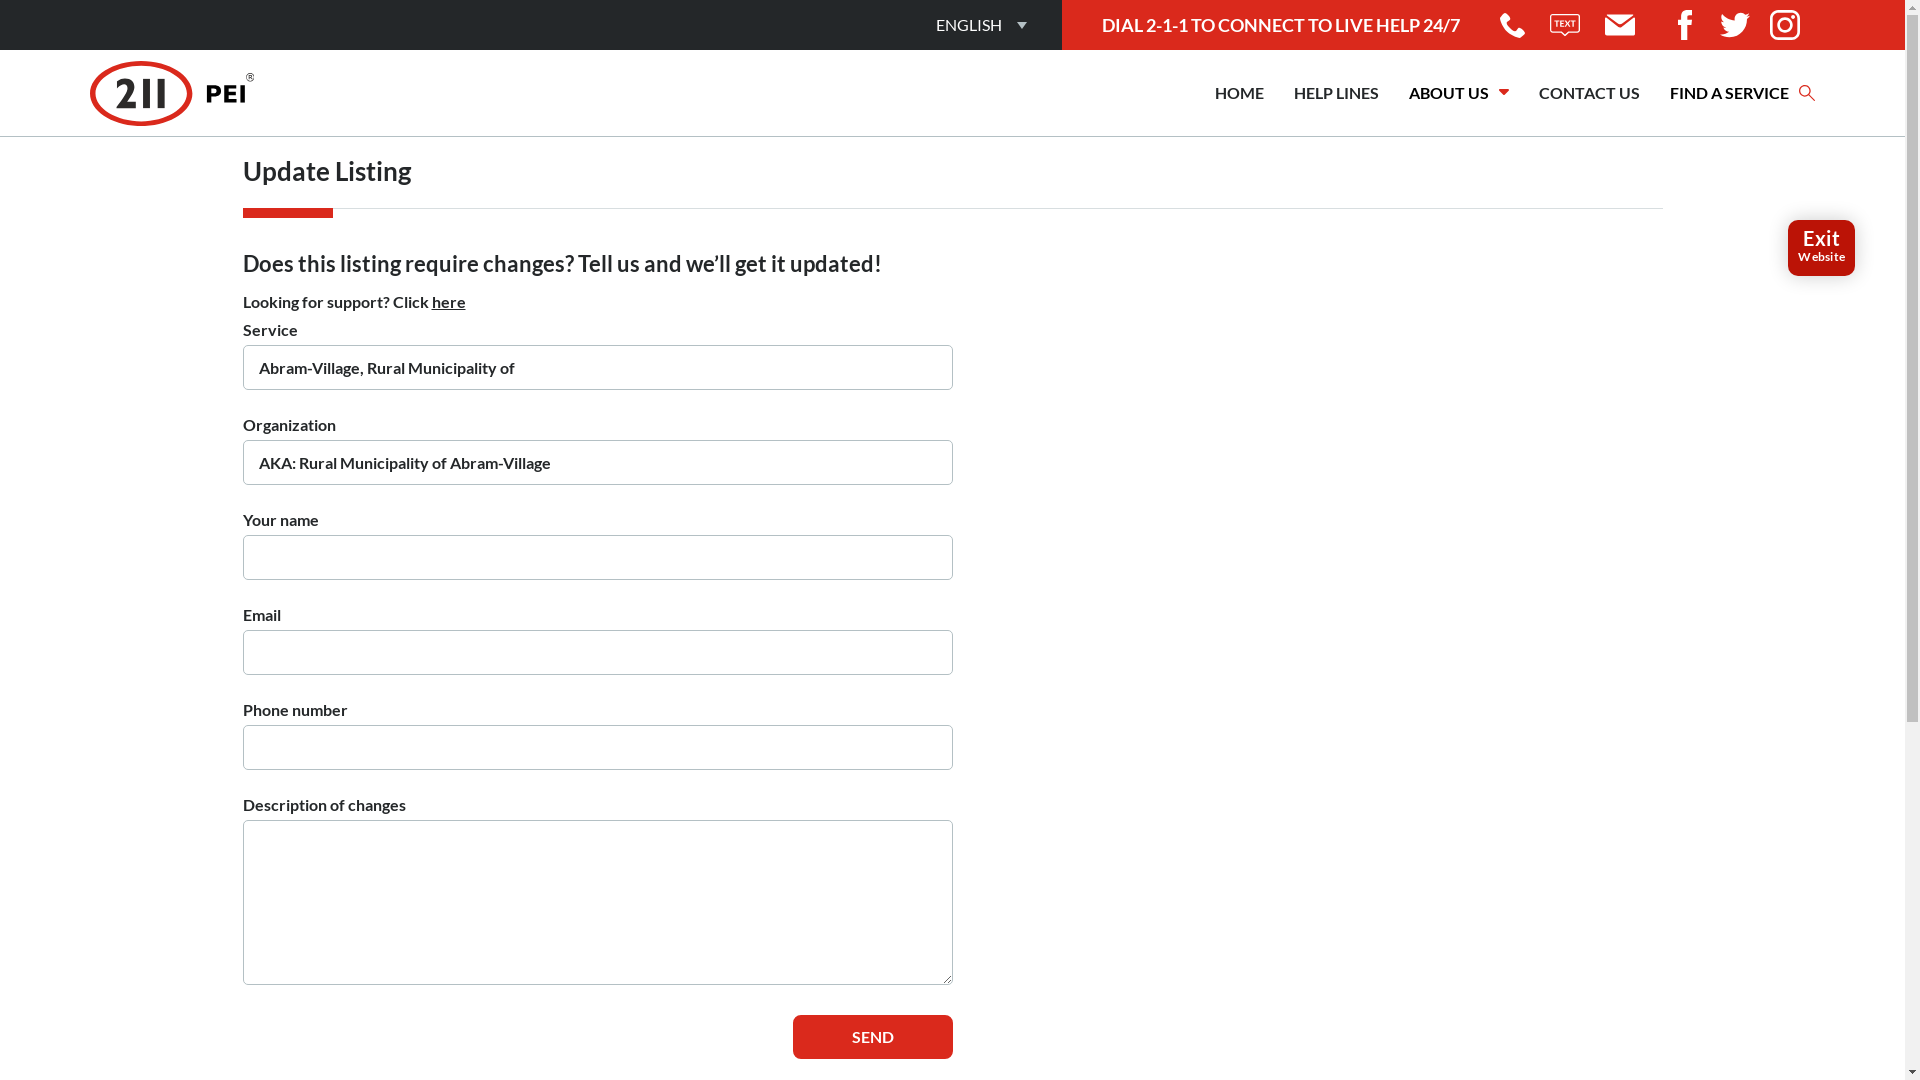 This screenshot has width=1920, height=1080. What do you see at coordinates (1336, 93) in the screenshot?
I see `HELP LINES` at bounding box center [1336, 93].